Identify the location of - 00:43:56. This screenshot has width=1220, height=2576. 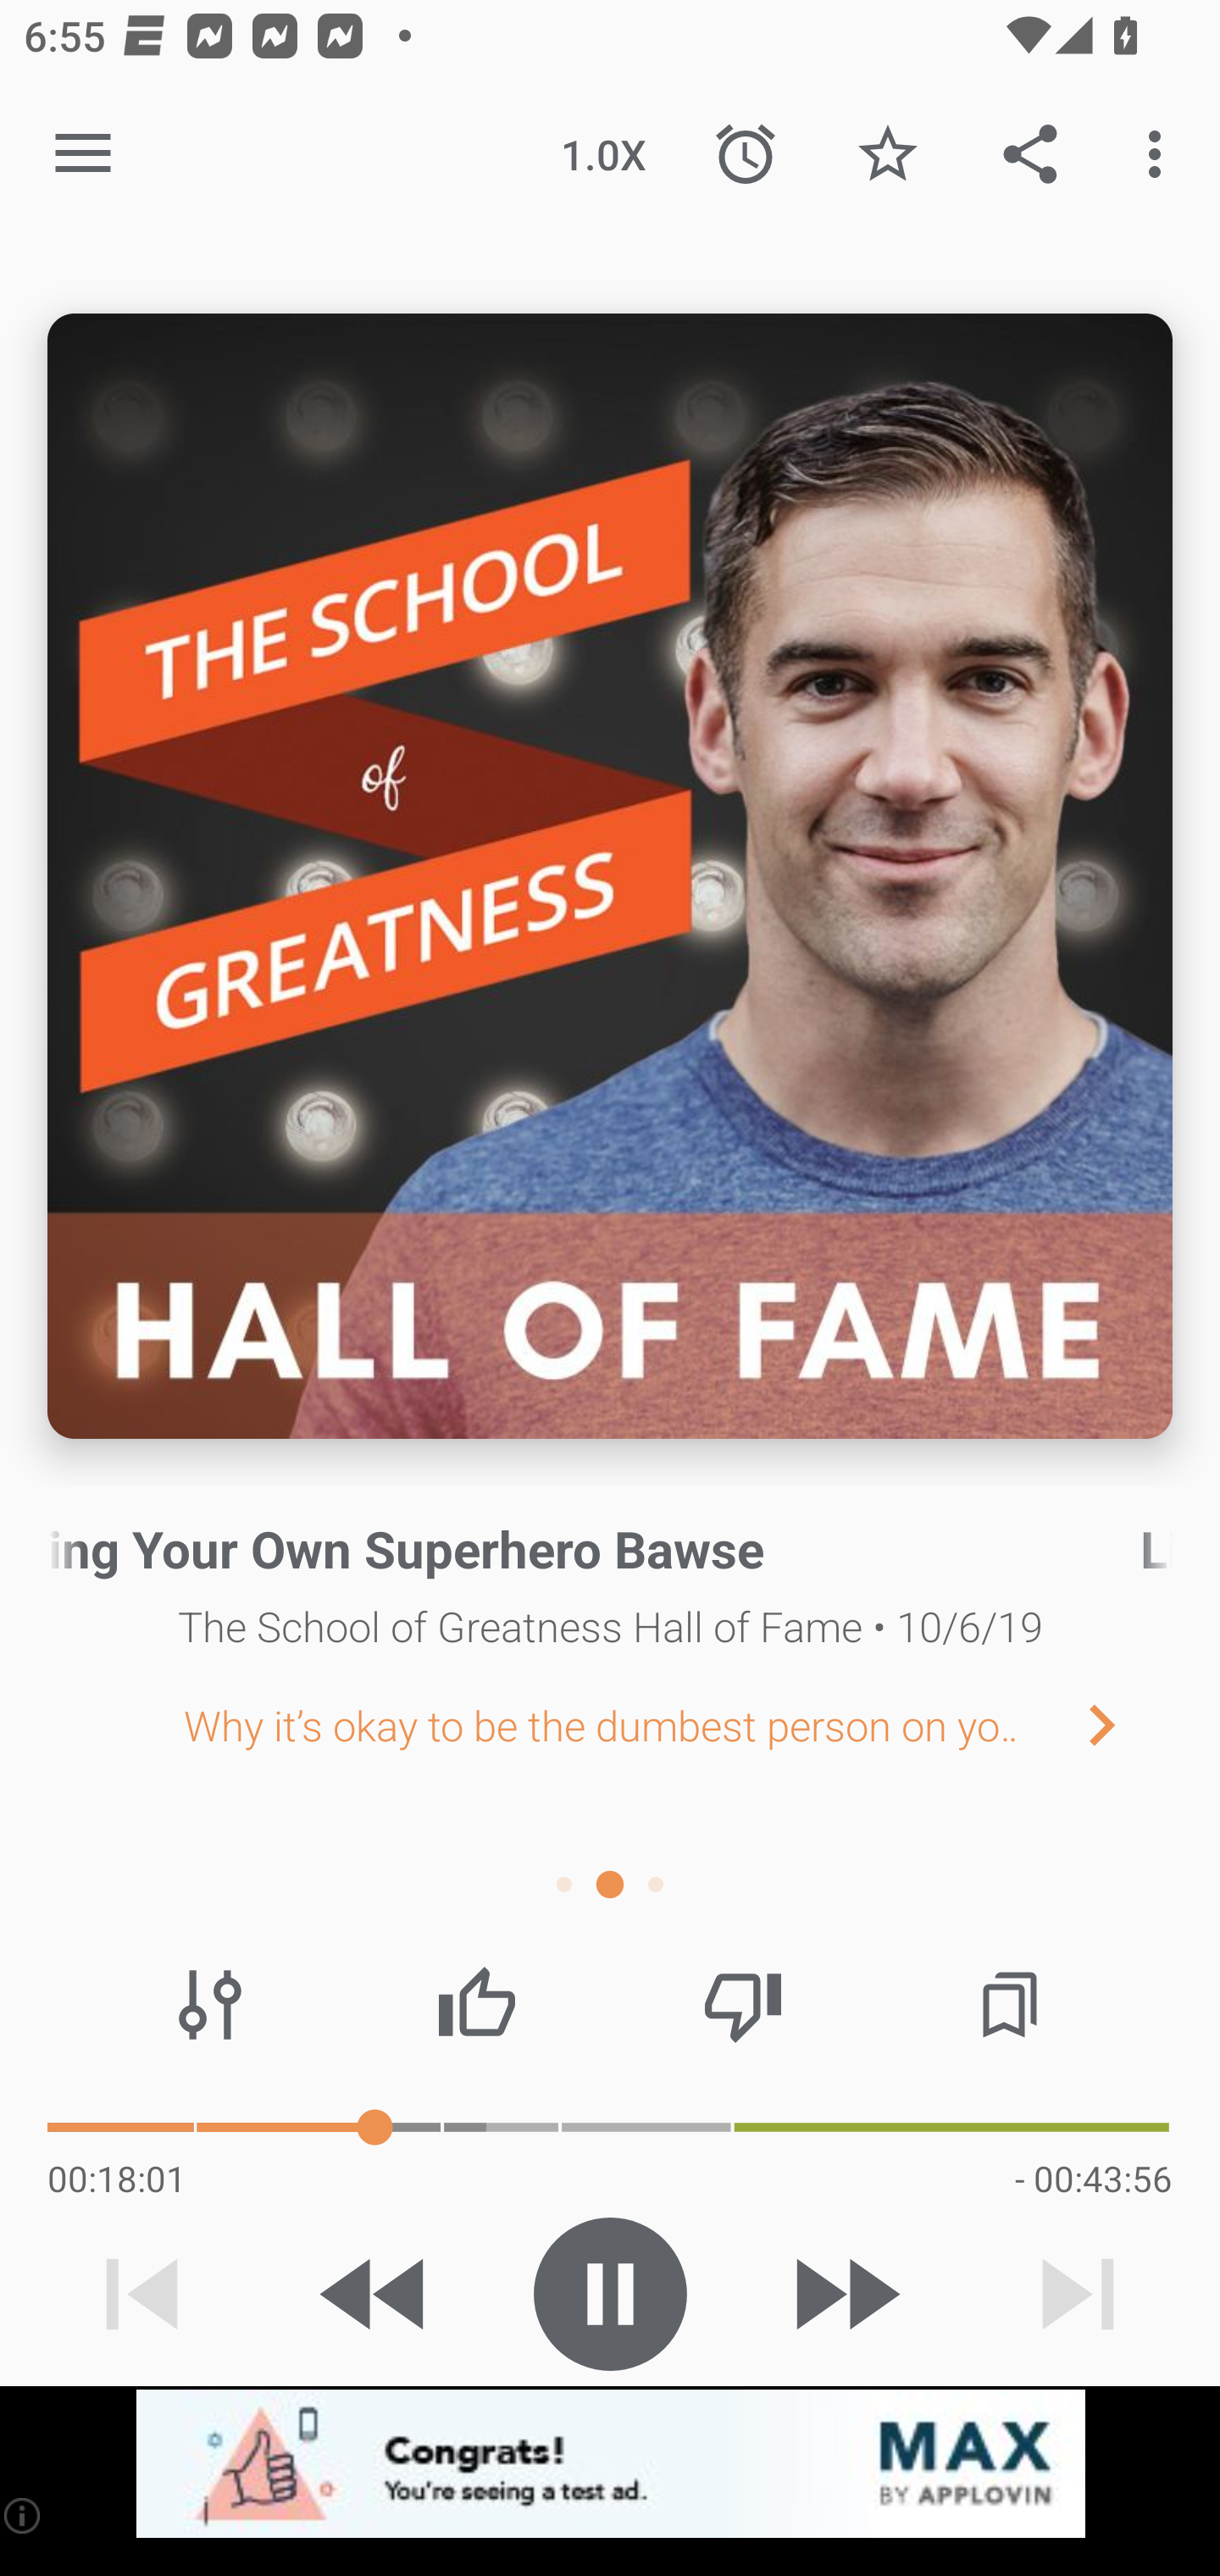
(1093, 2178).